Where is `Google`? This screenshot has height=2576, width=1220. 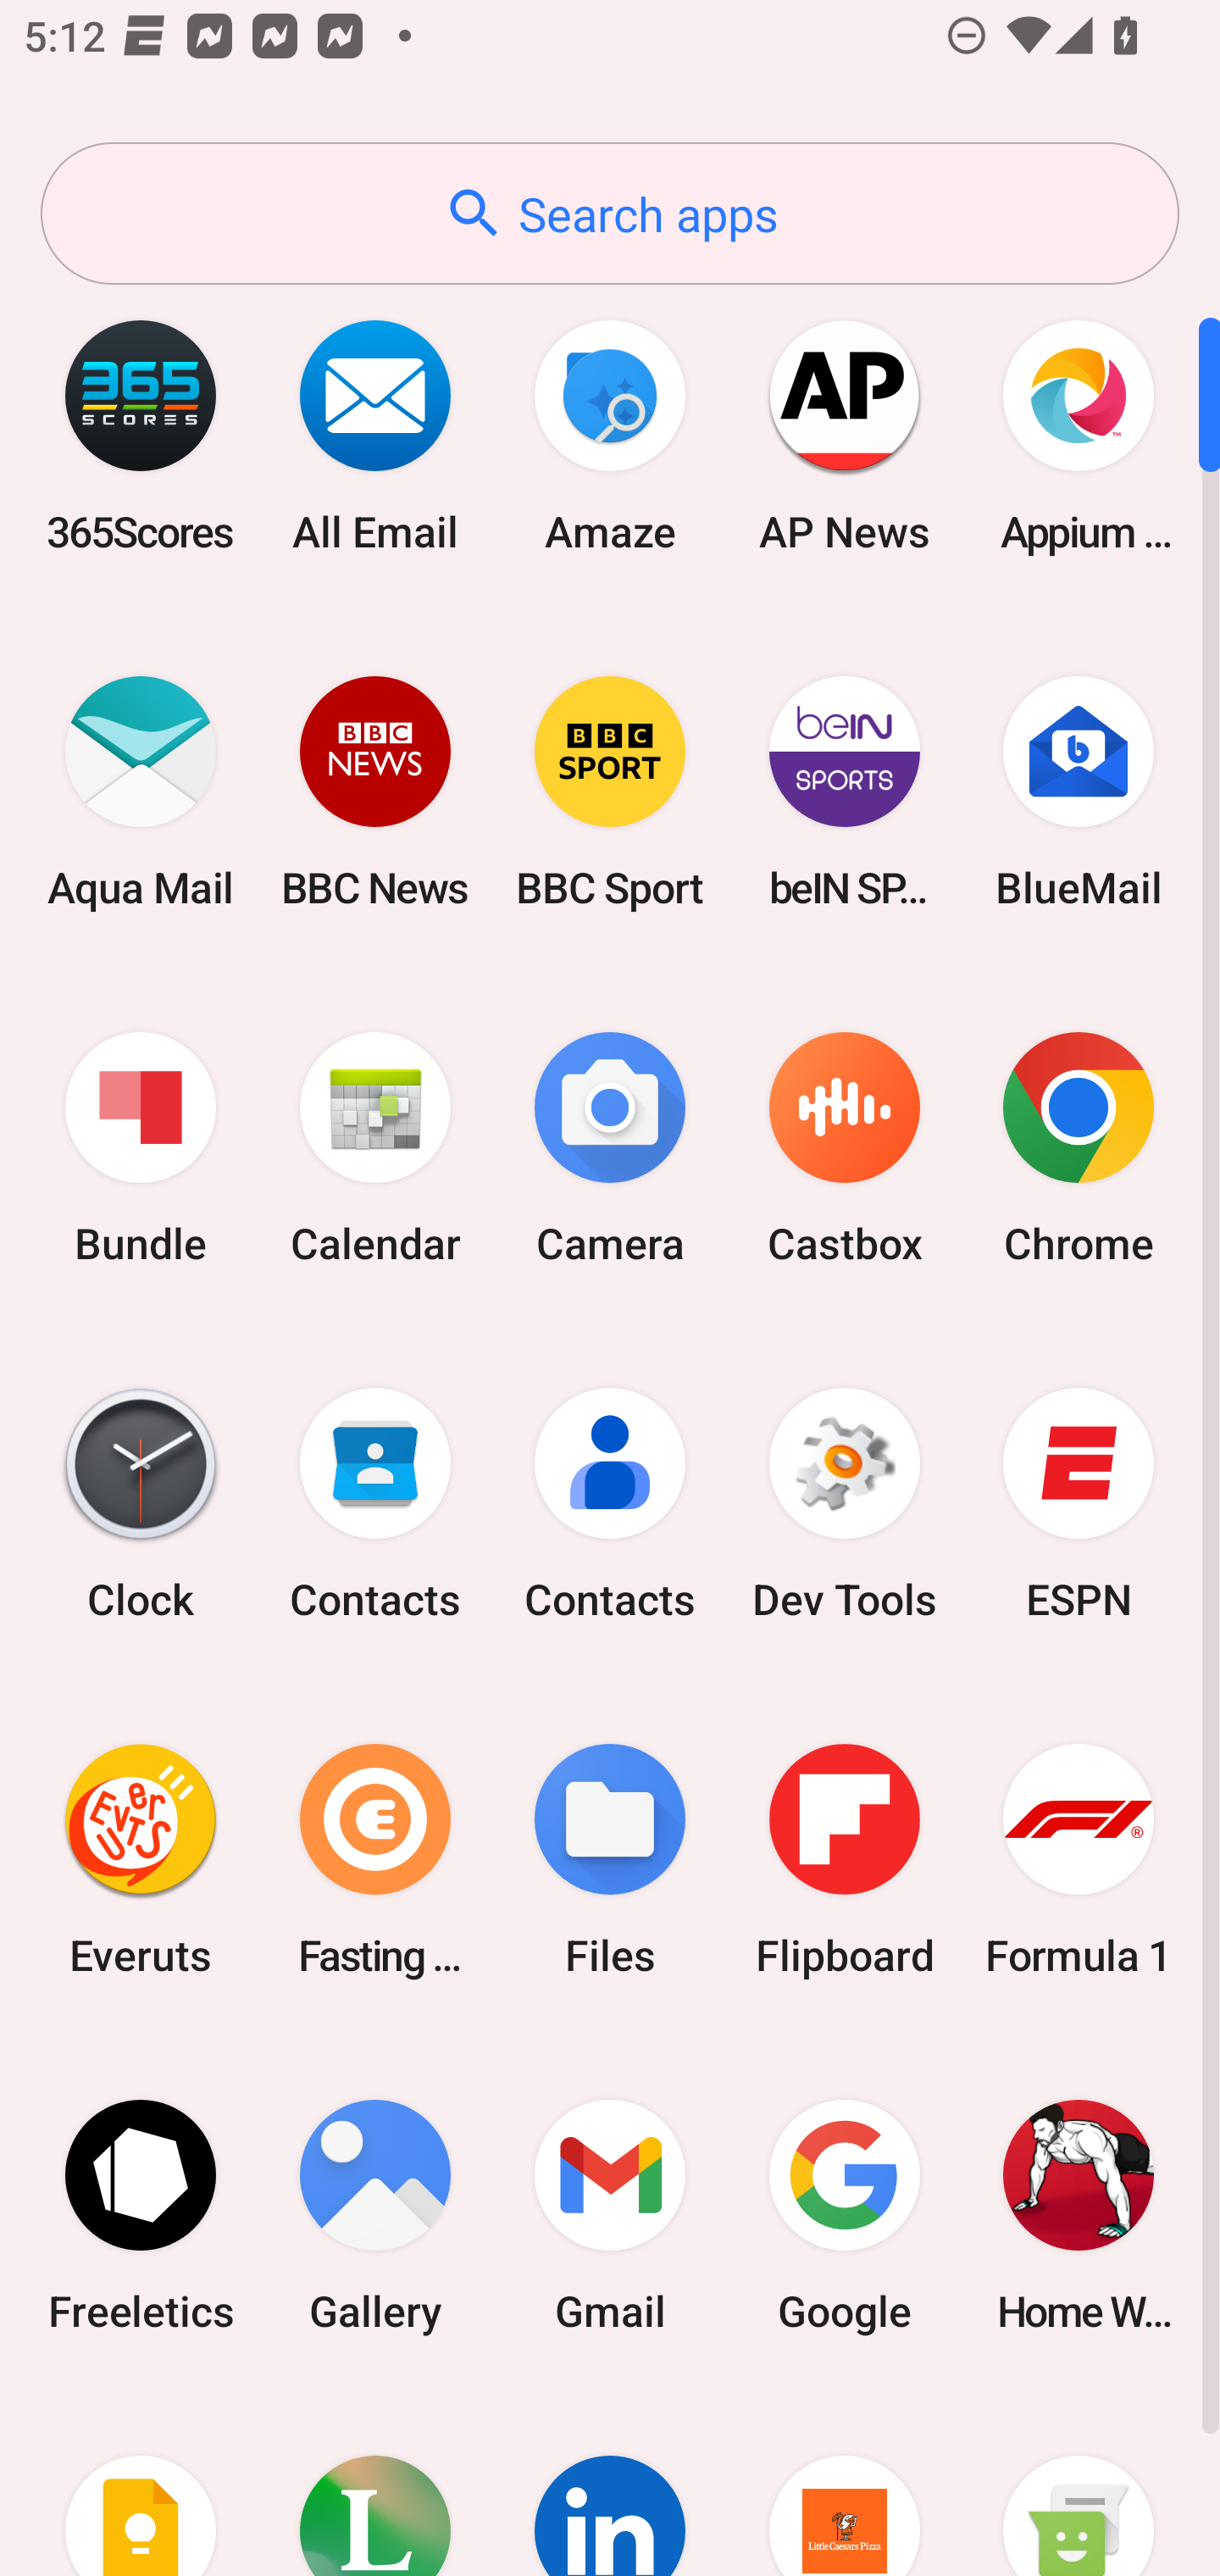
Google is located at coordinates (844, 2215).